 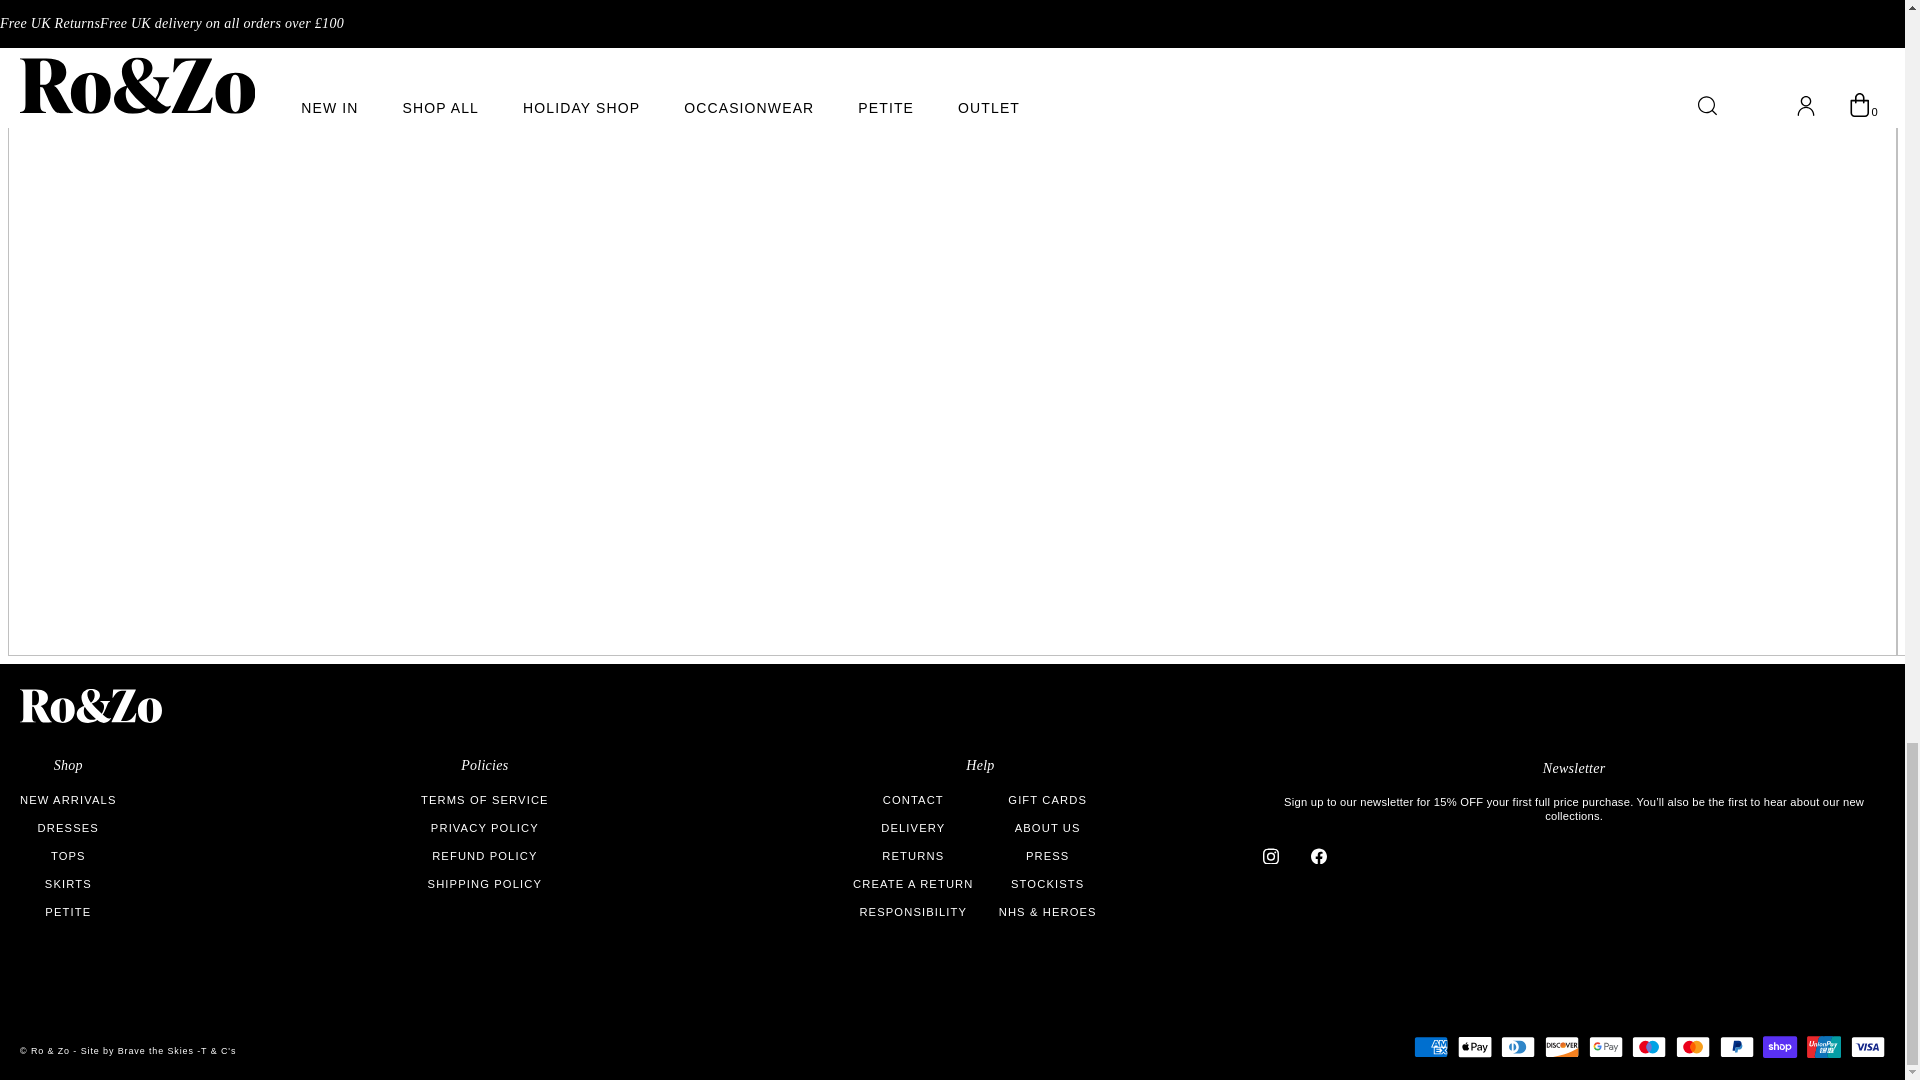 I want to click on PayPal, so click(x=1737, y=1046).